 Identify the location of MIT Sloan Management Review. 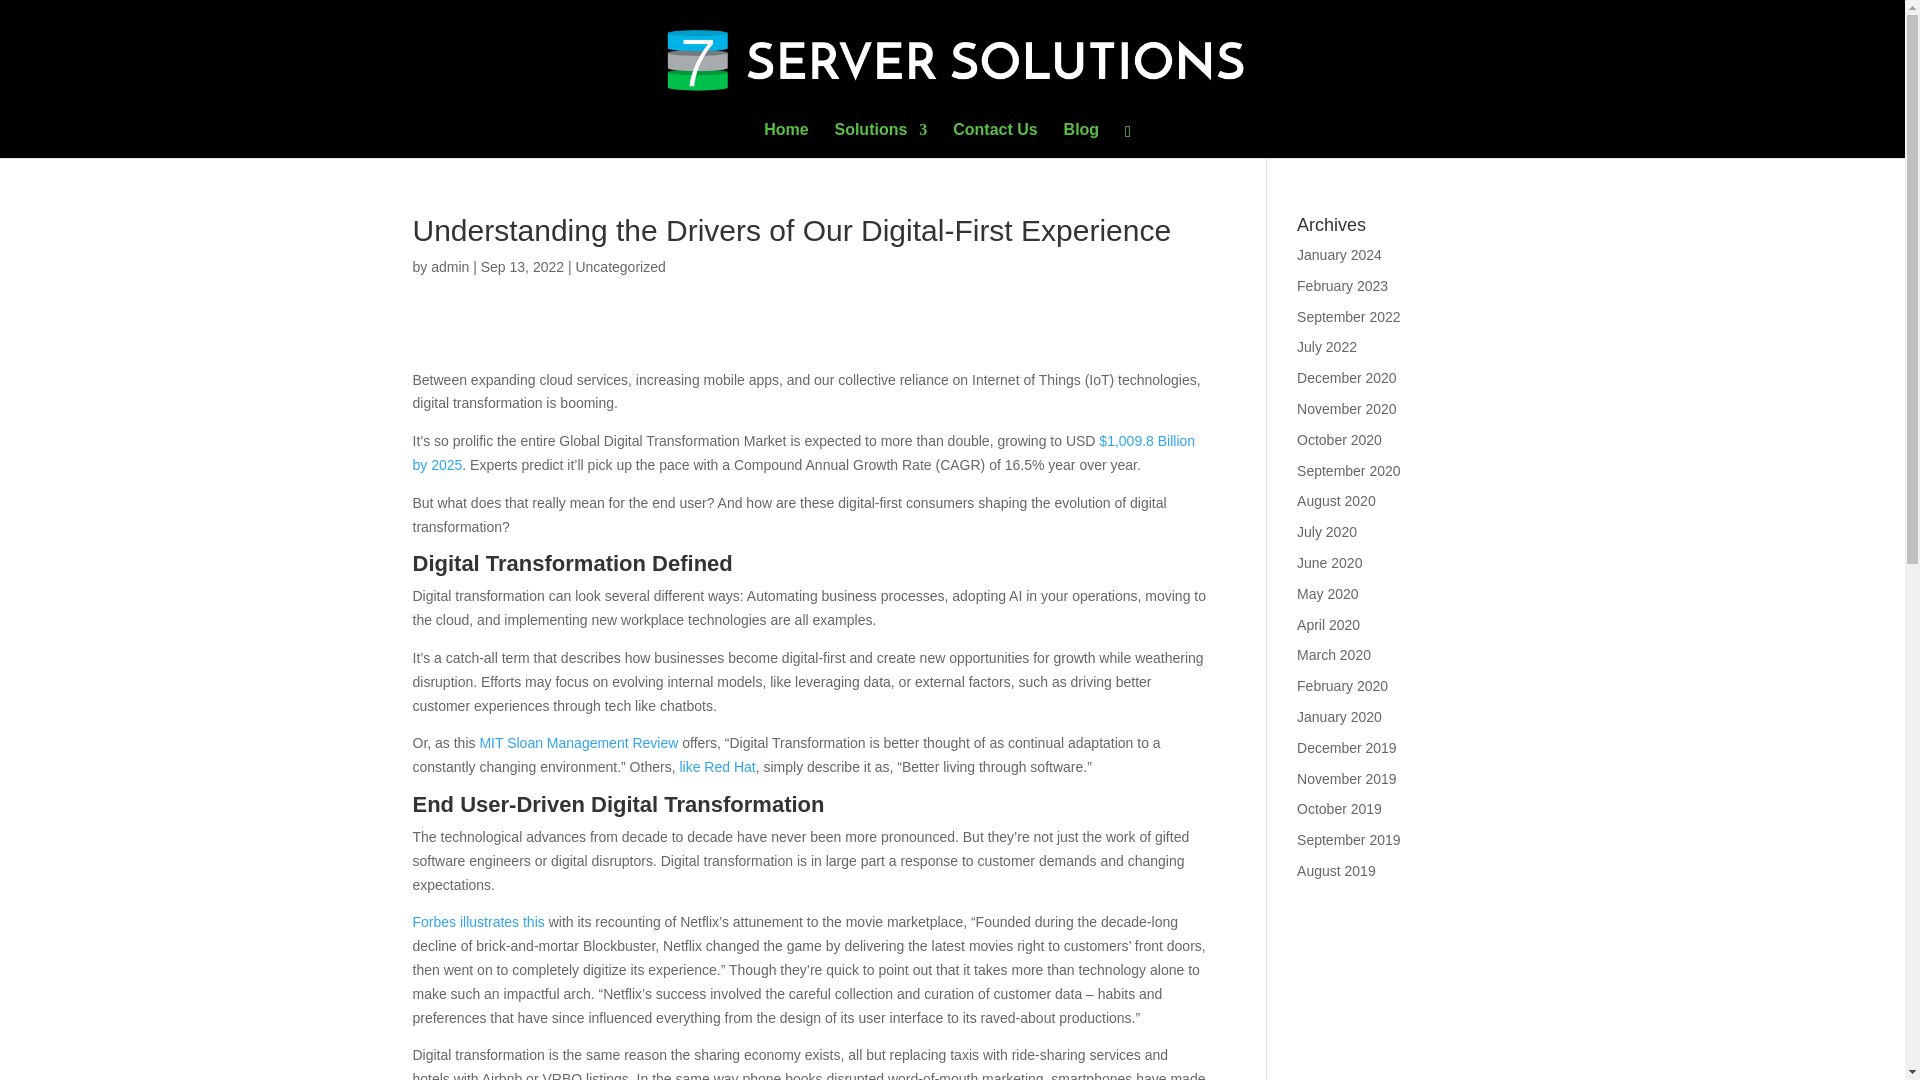
(578, 742).